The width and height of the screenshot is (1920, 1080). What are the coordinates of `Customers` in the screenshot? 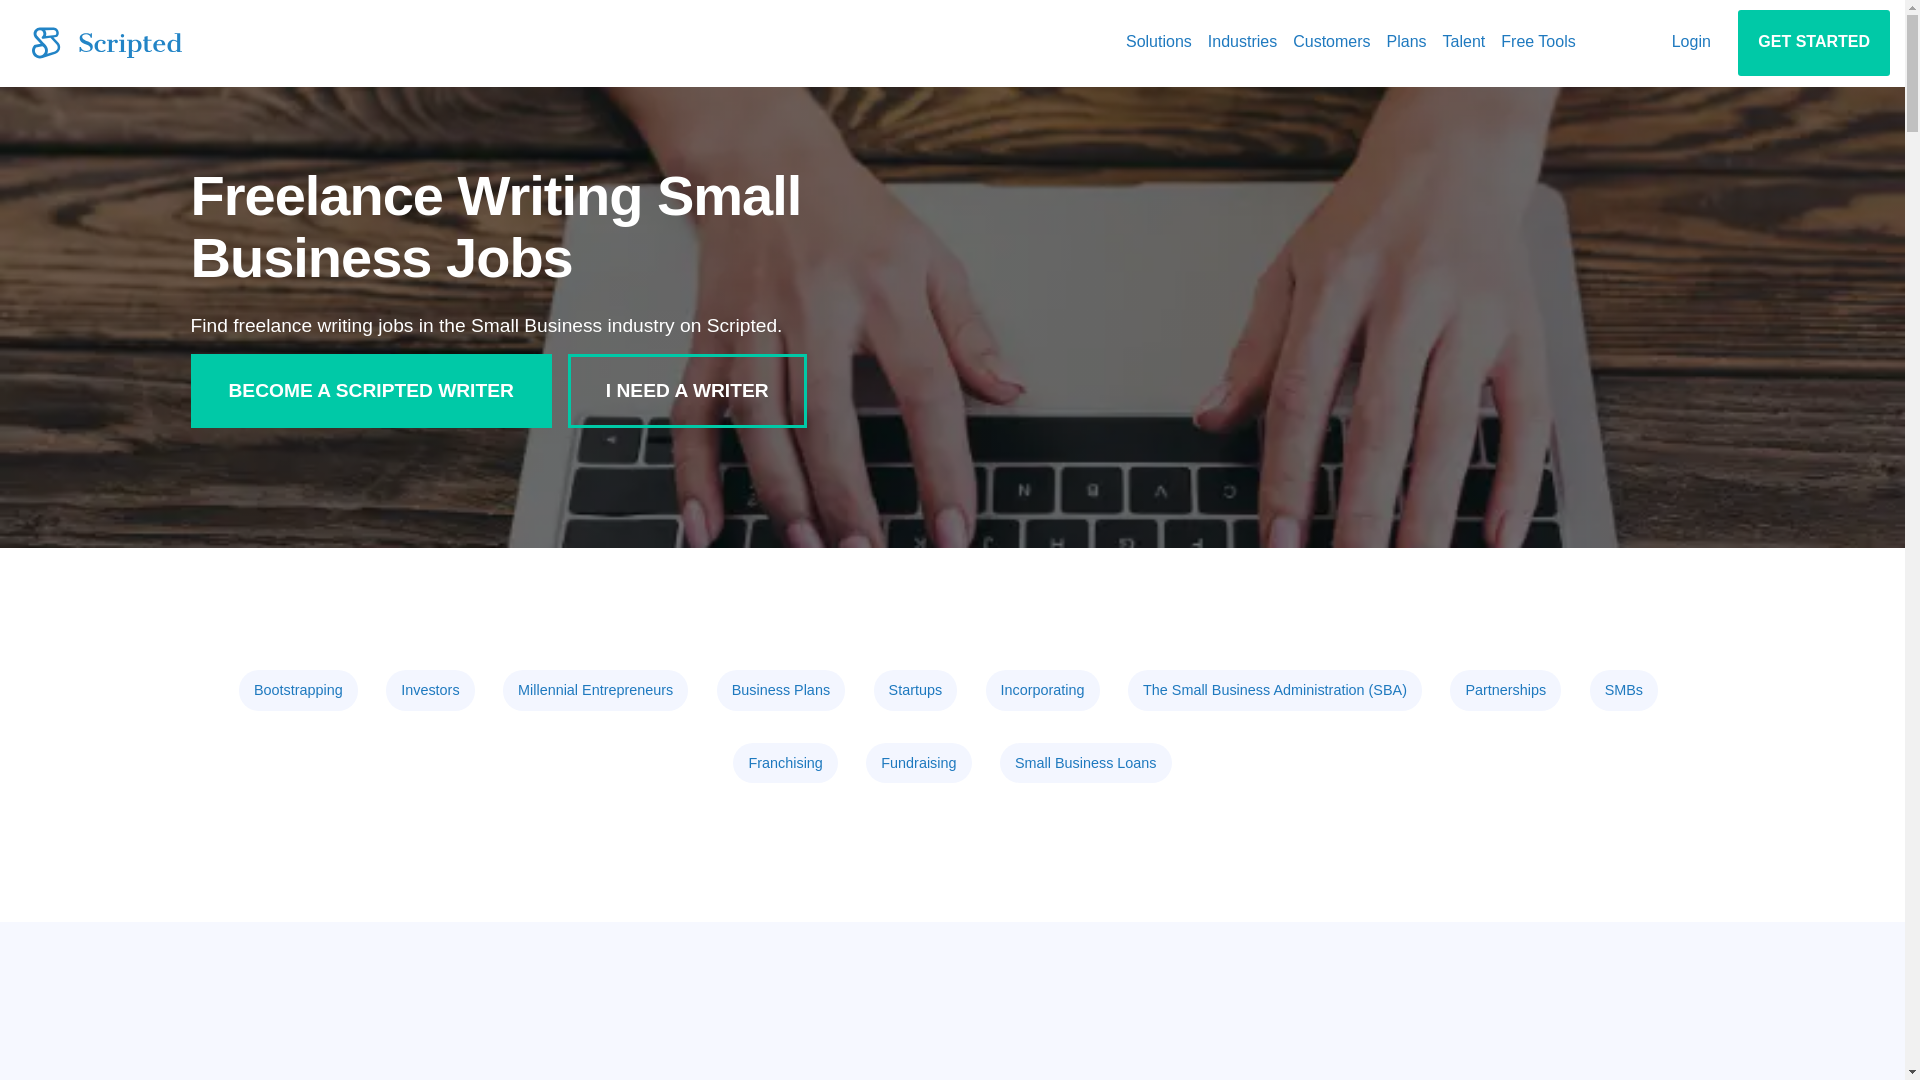 It's located at (1331, 42).